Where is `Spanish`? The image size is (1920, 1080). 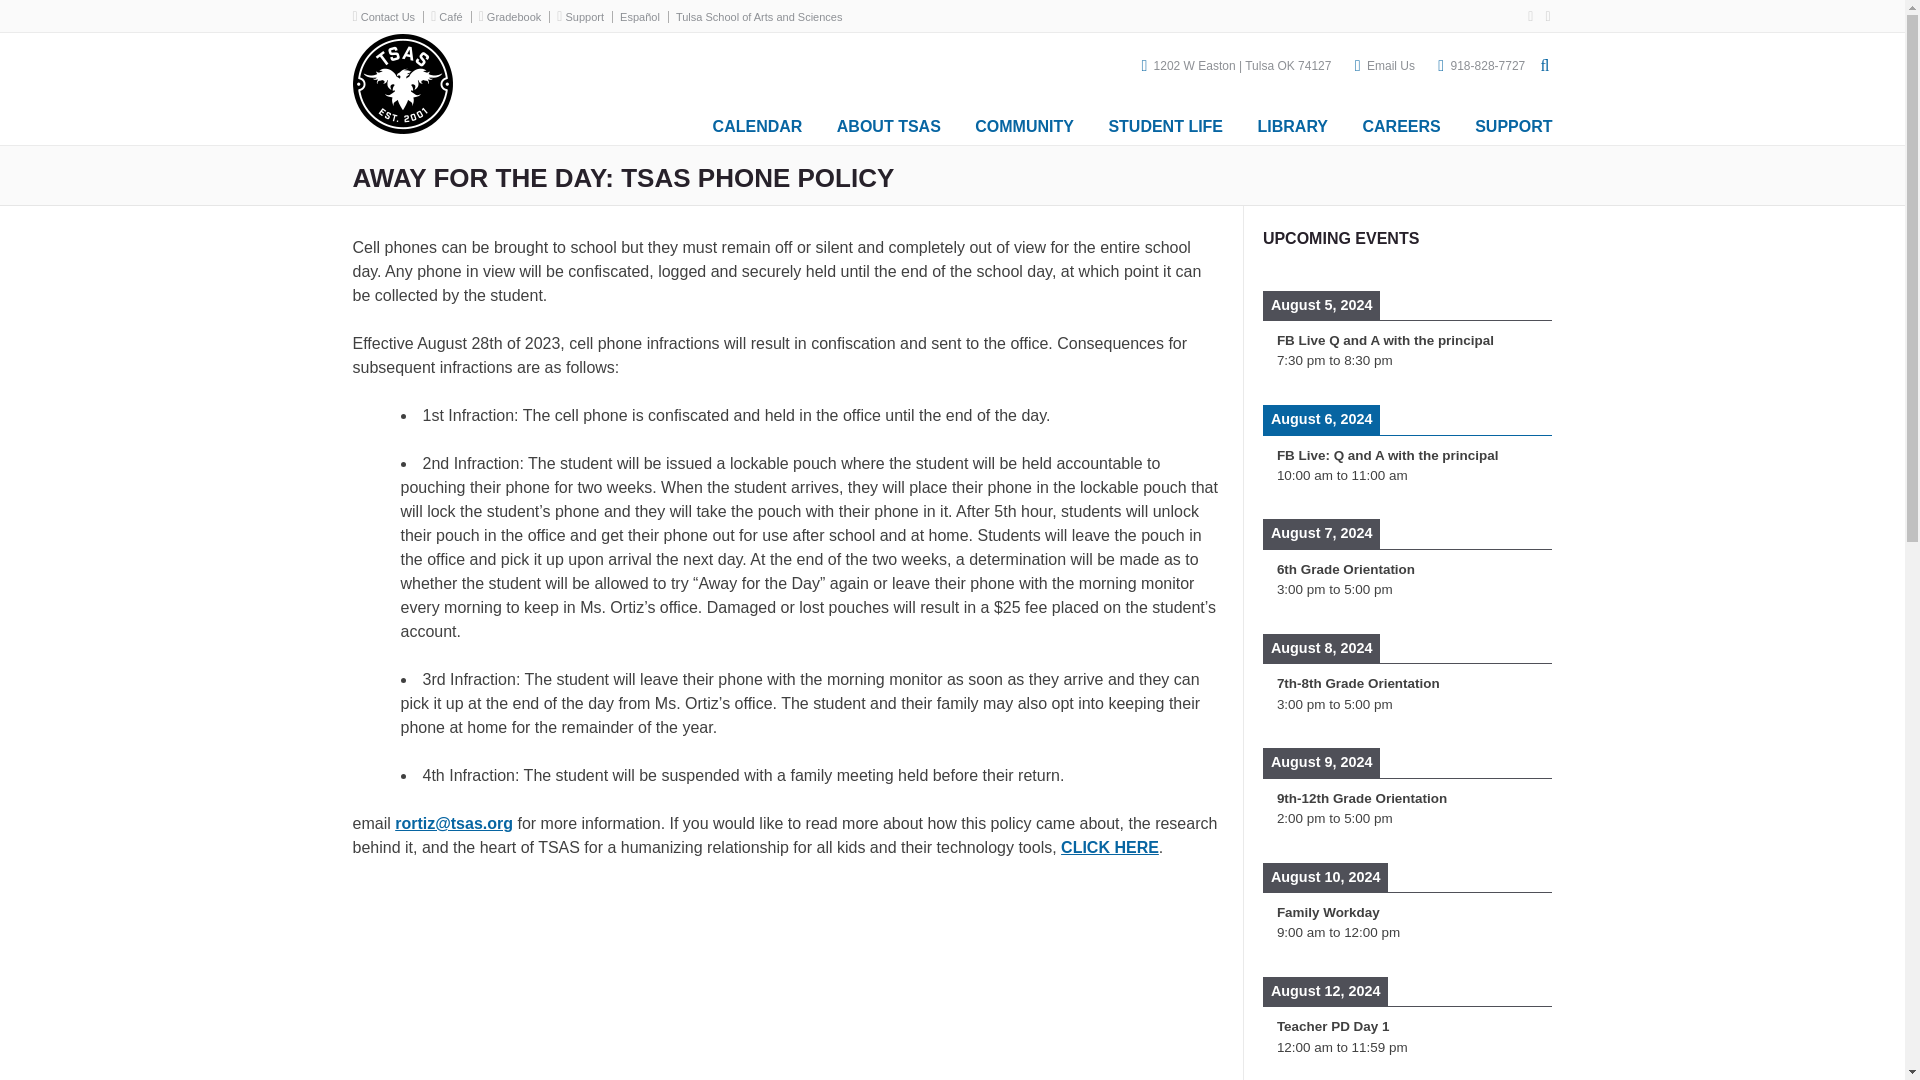
Spanish is located at coordinates (644, 16).